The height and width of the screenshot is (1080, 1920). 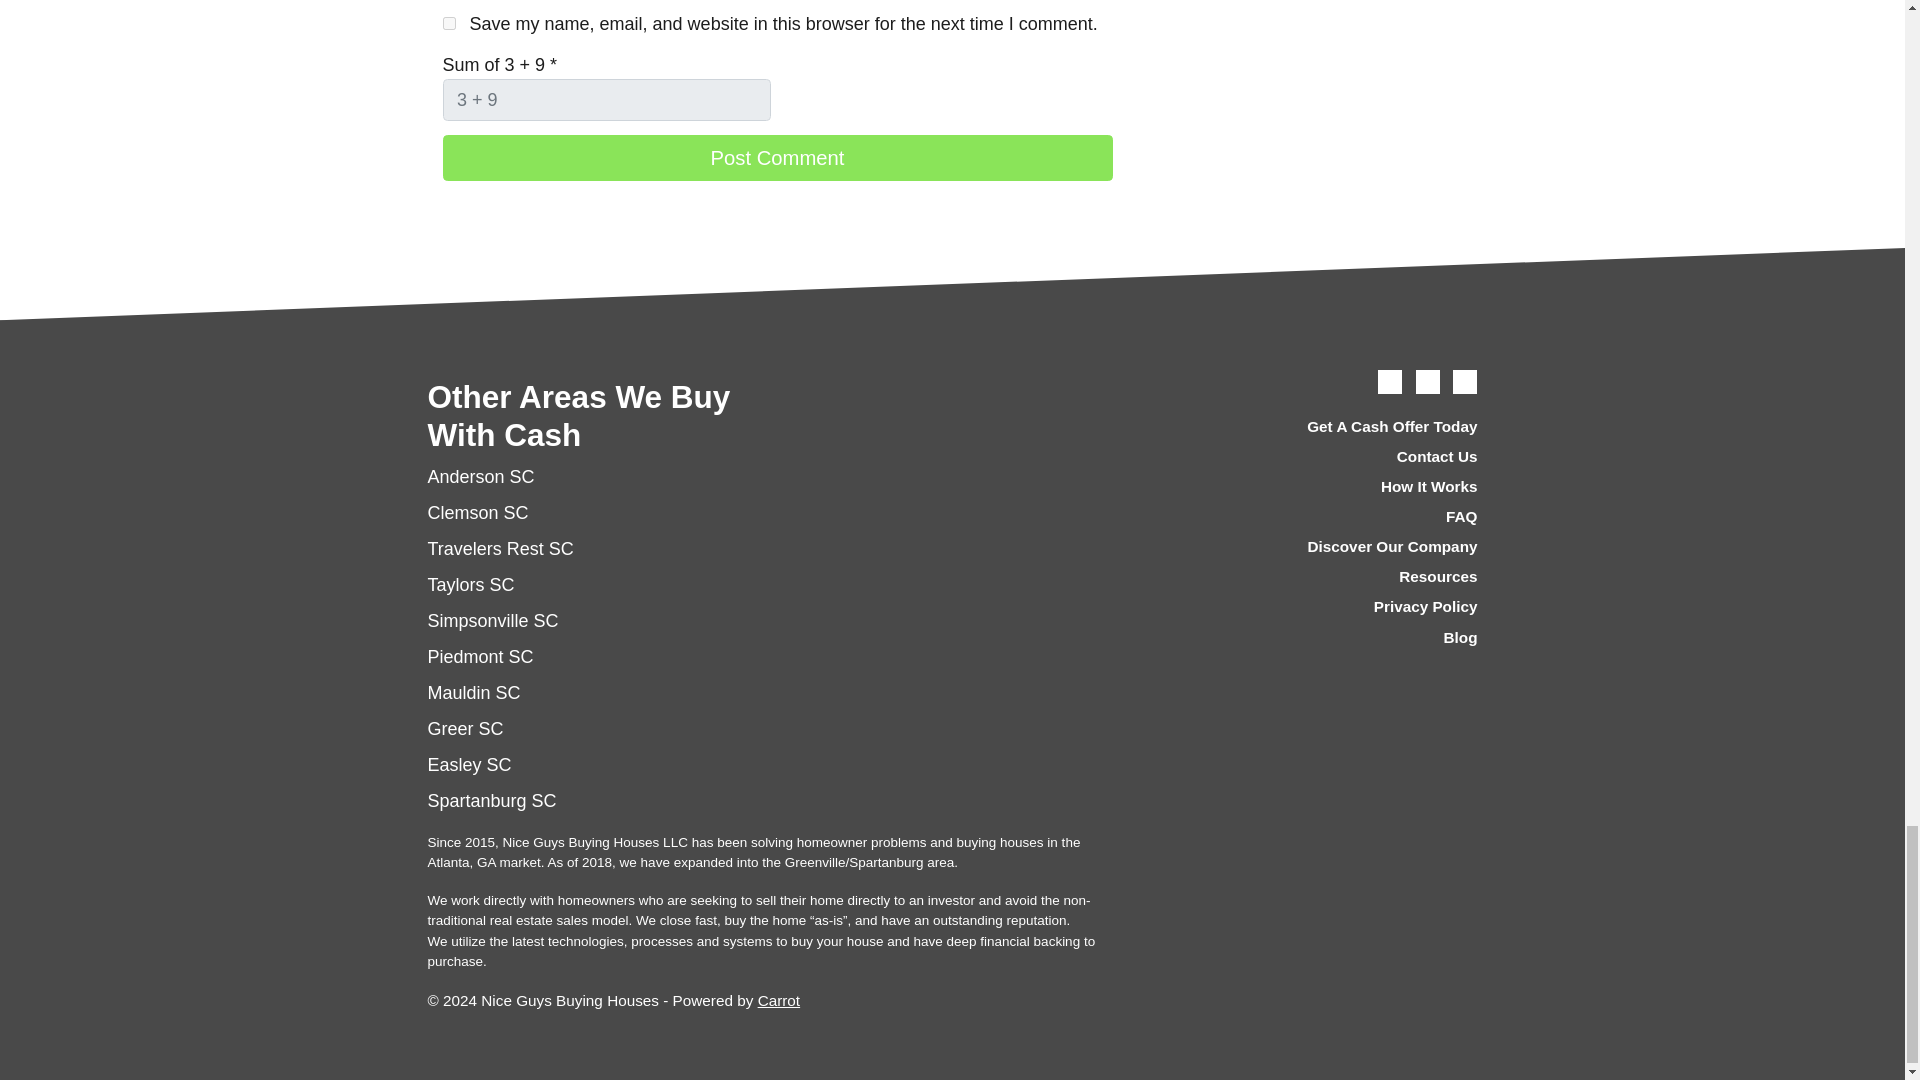 What do you see at coordinates (1464, 382) in the screenshot?
I see `Zillow` at bounding box center [1464, 382].